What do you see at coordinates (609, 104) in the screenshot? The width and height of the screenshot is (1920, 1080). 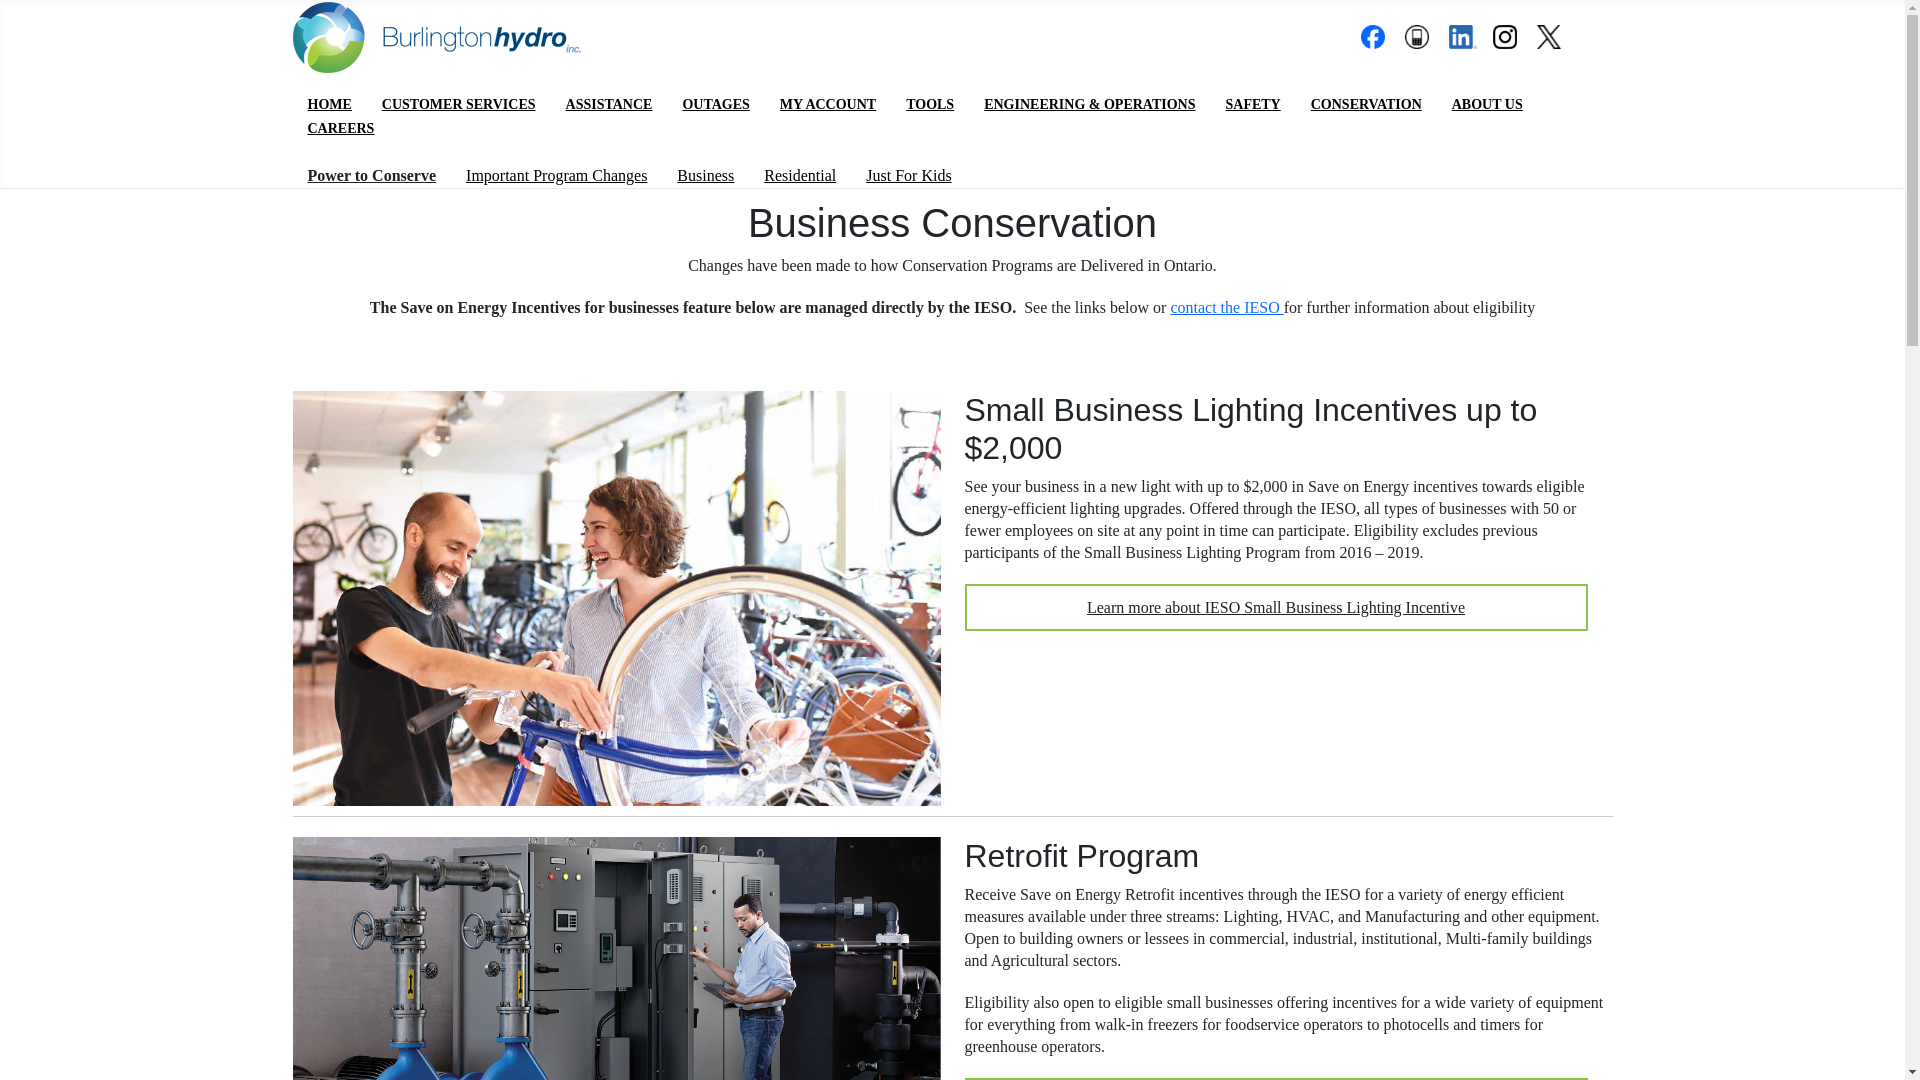 I see `ASSISTANCE` at bounding box center [609, 104].